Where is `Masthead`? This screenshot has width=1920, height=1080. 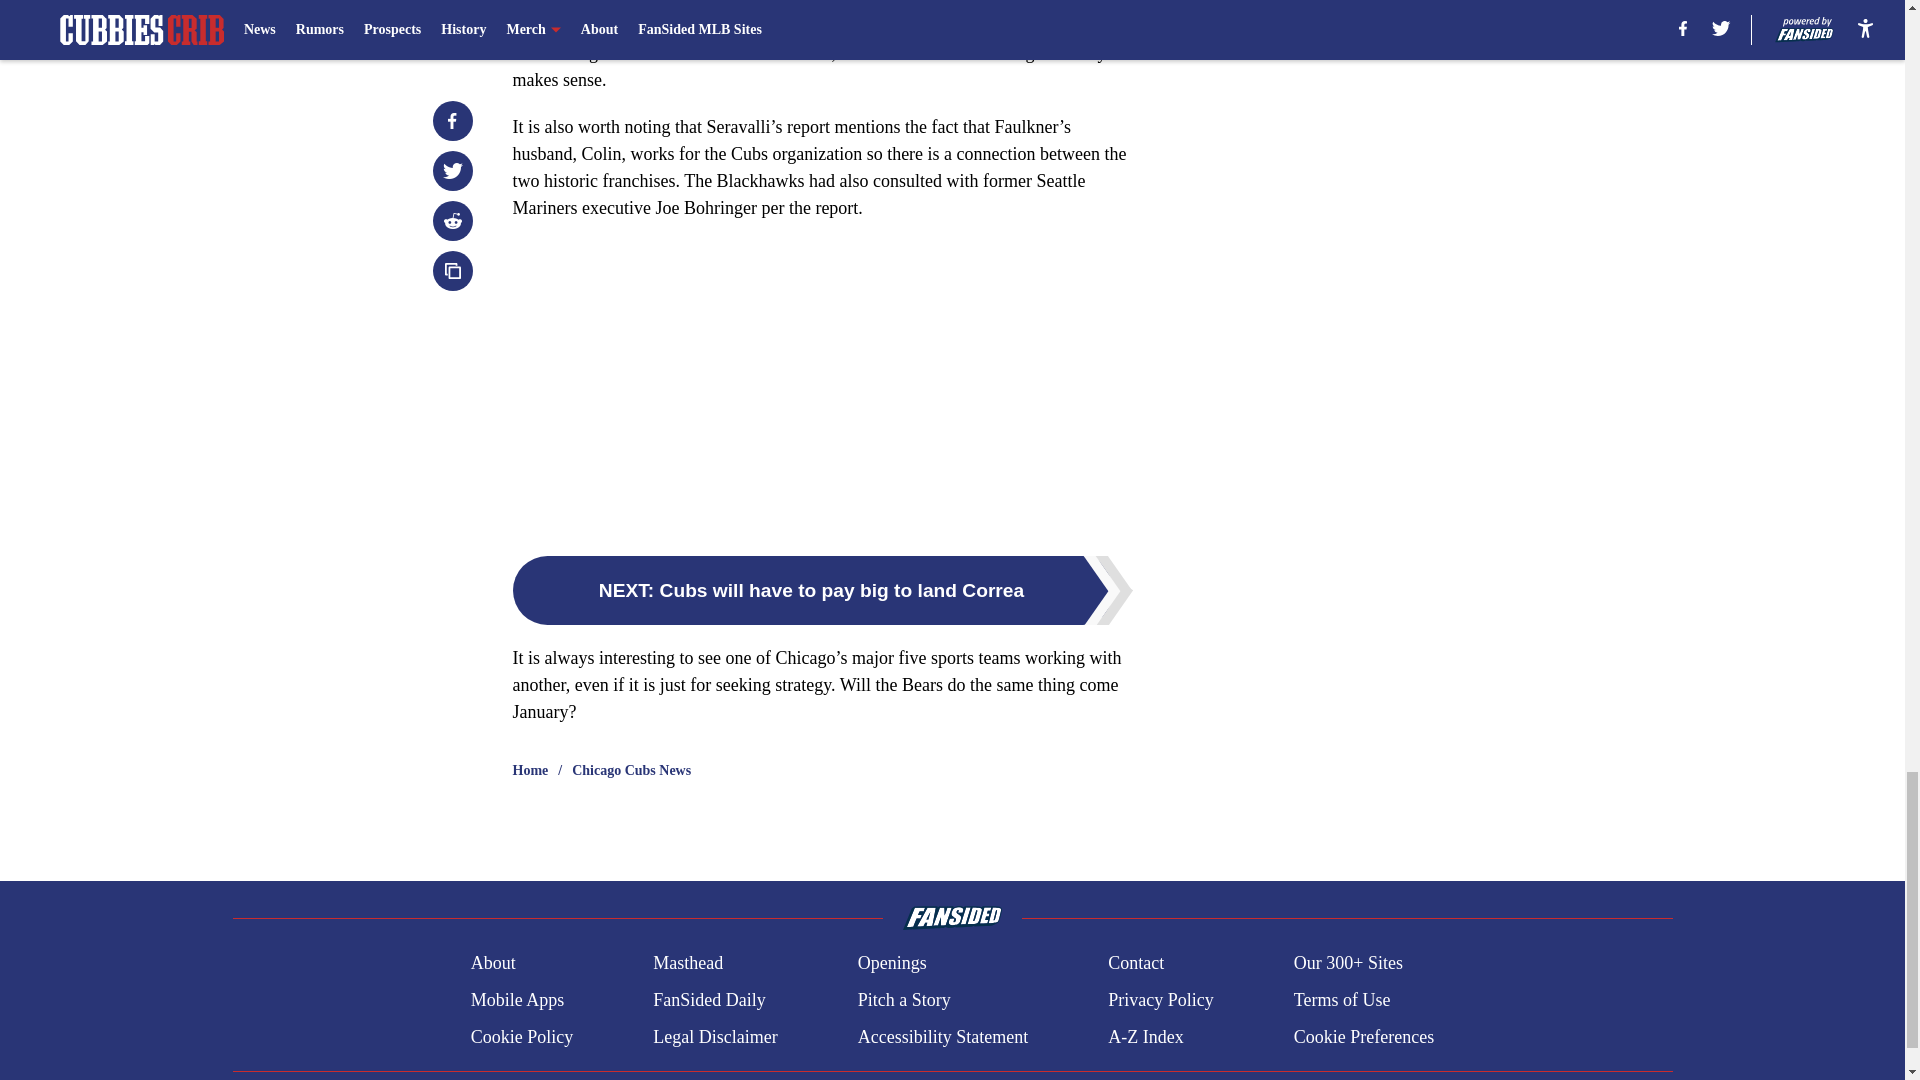 Masthead is located at coordinates (688, 964).